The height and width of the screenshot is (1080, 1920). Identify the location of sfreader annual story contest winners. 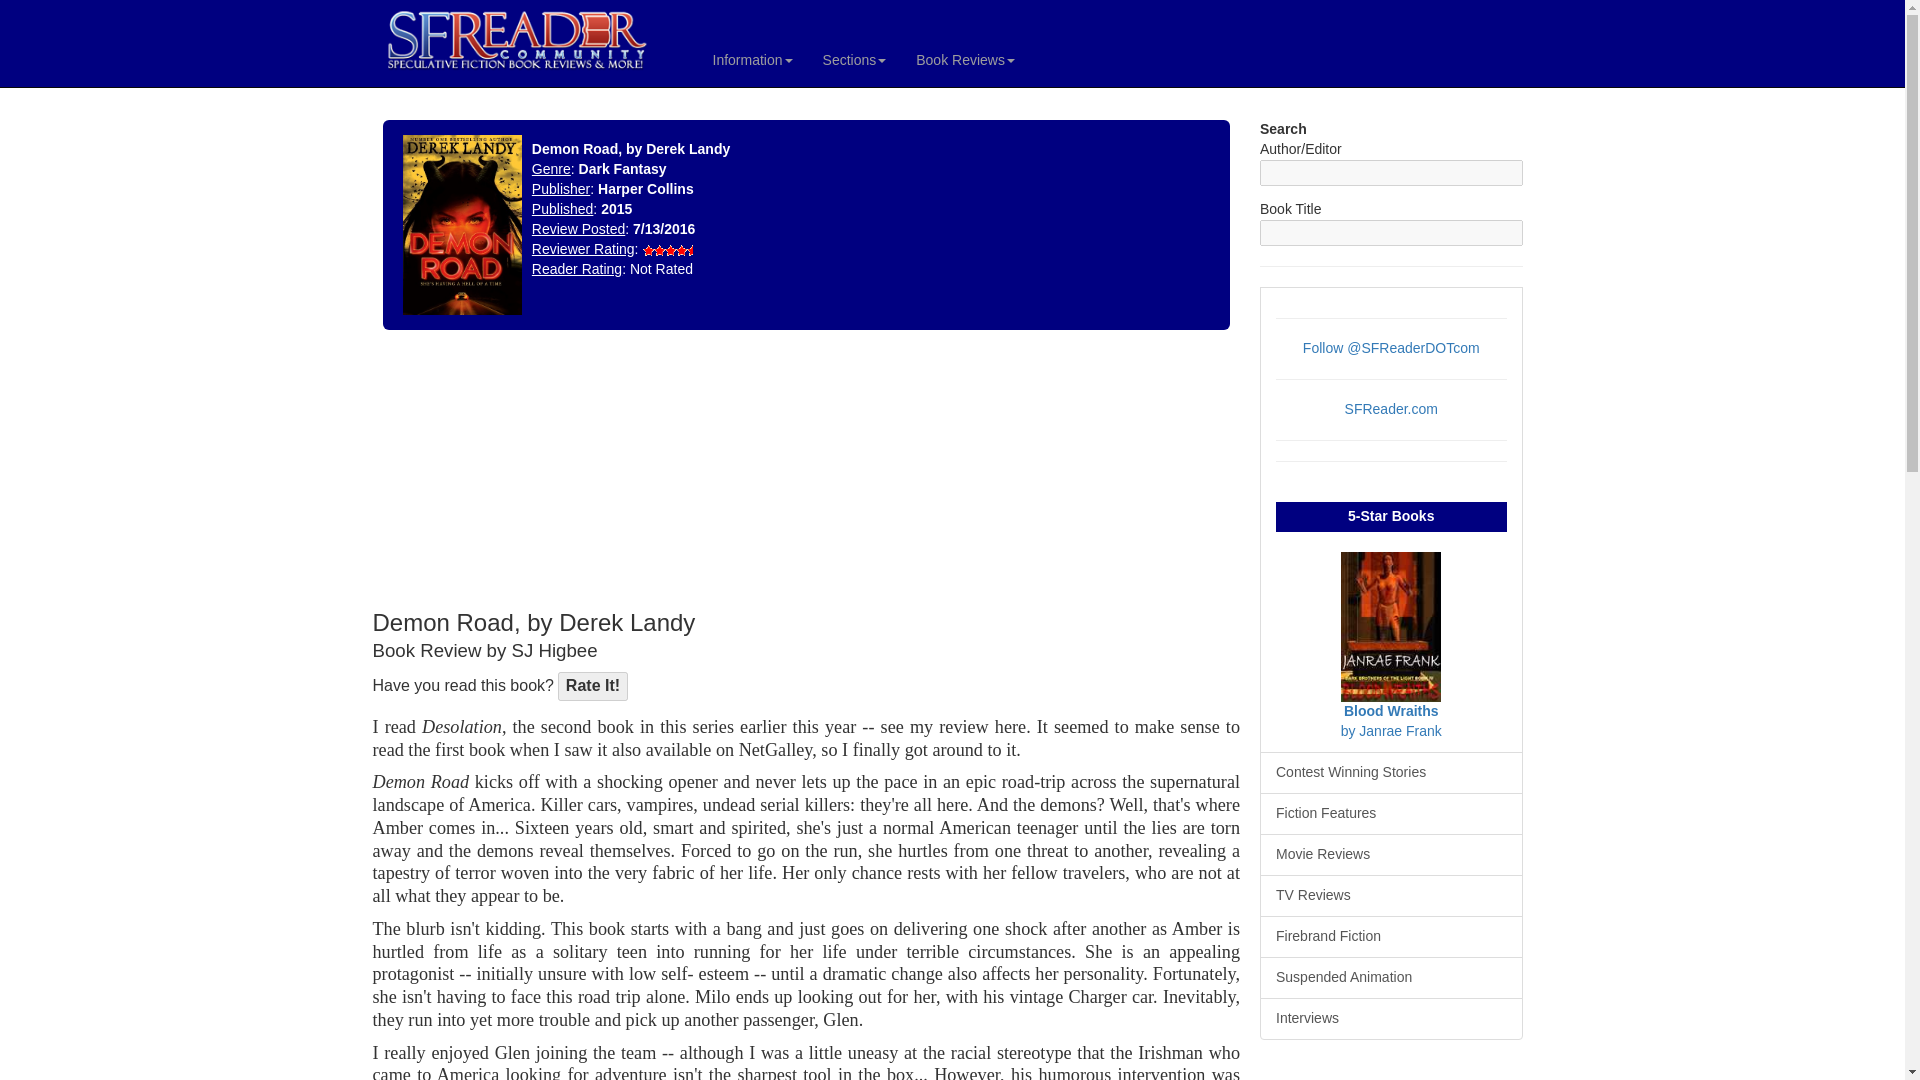
(1390, 772).